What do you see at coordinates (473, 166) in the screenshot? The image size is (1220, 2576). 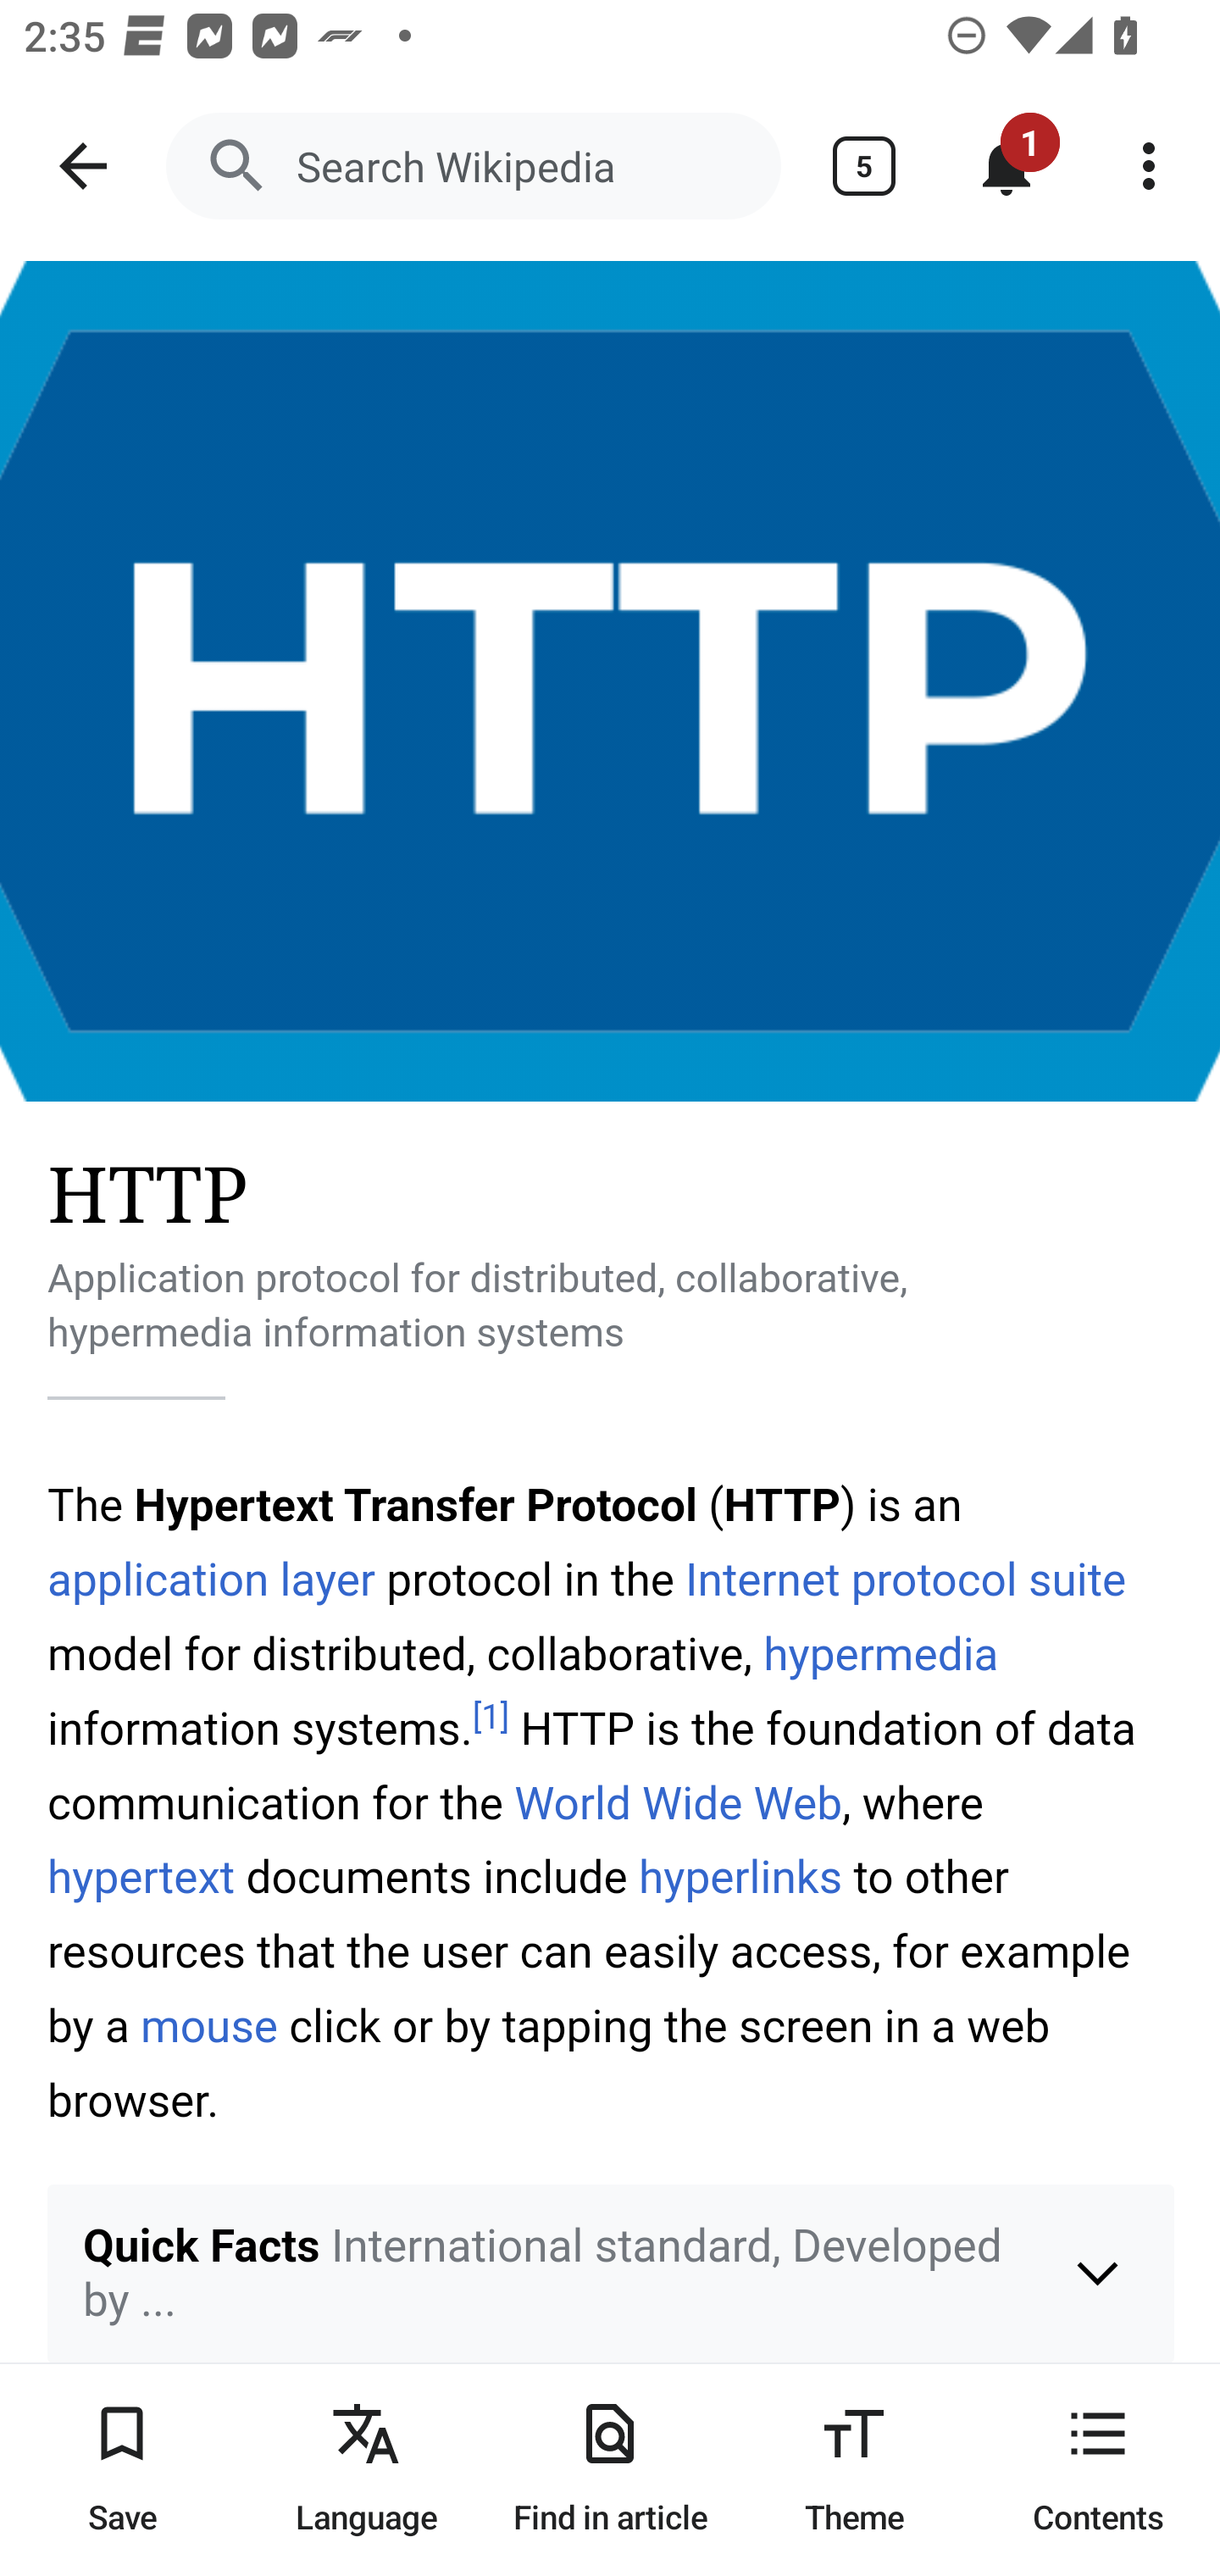 I see `Search Wikipedia` at bounding box center [473, 166].